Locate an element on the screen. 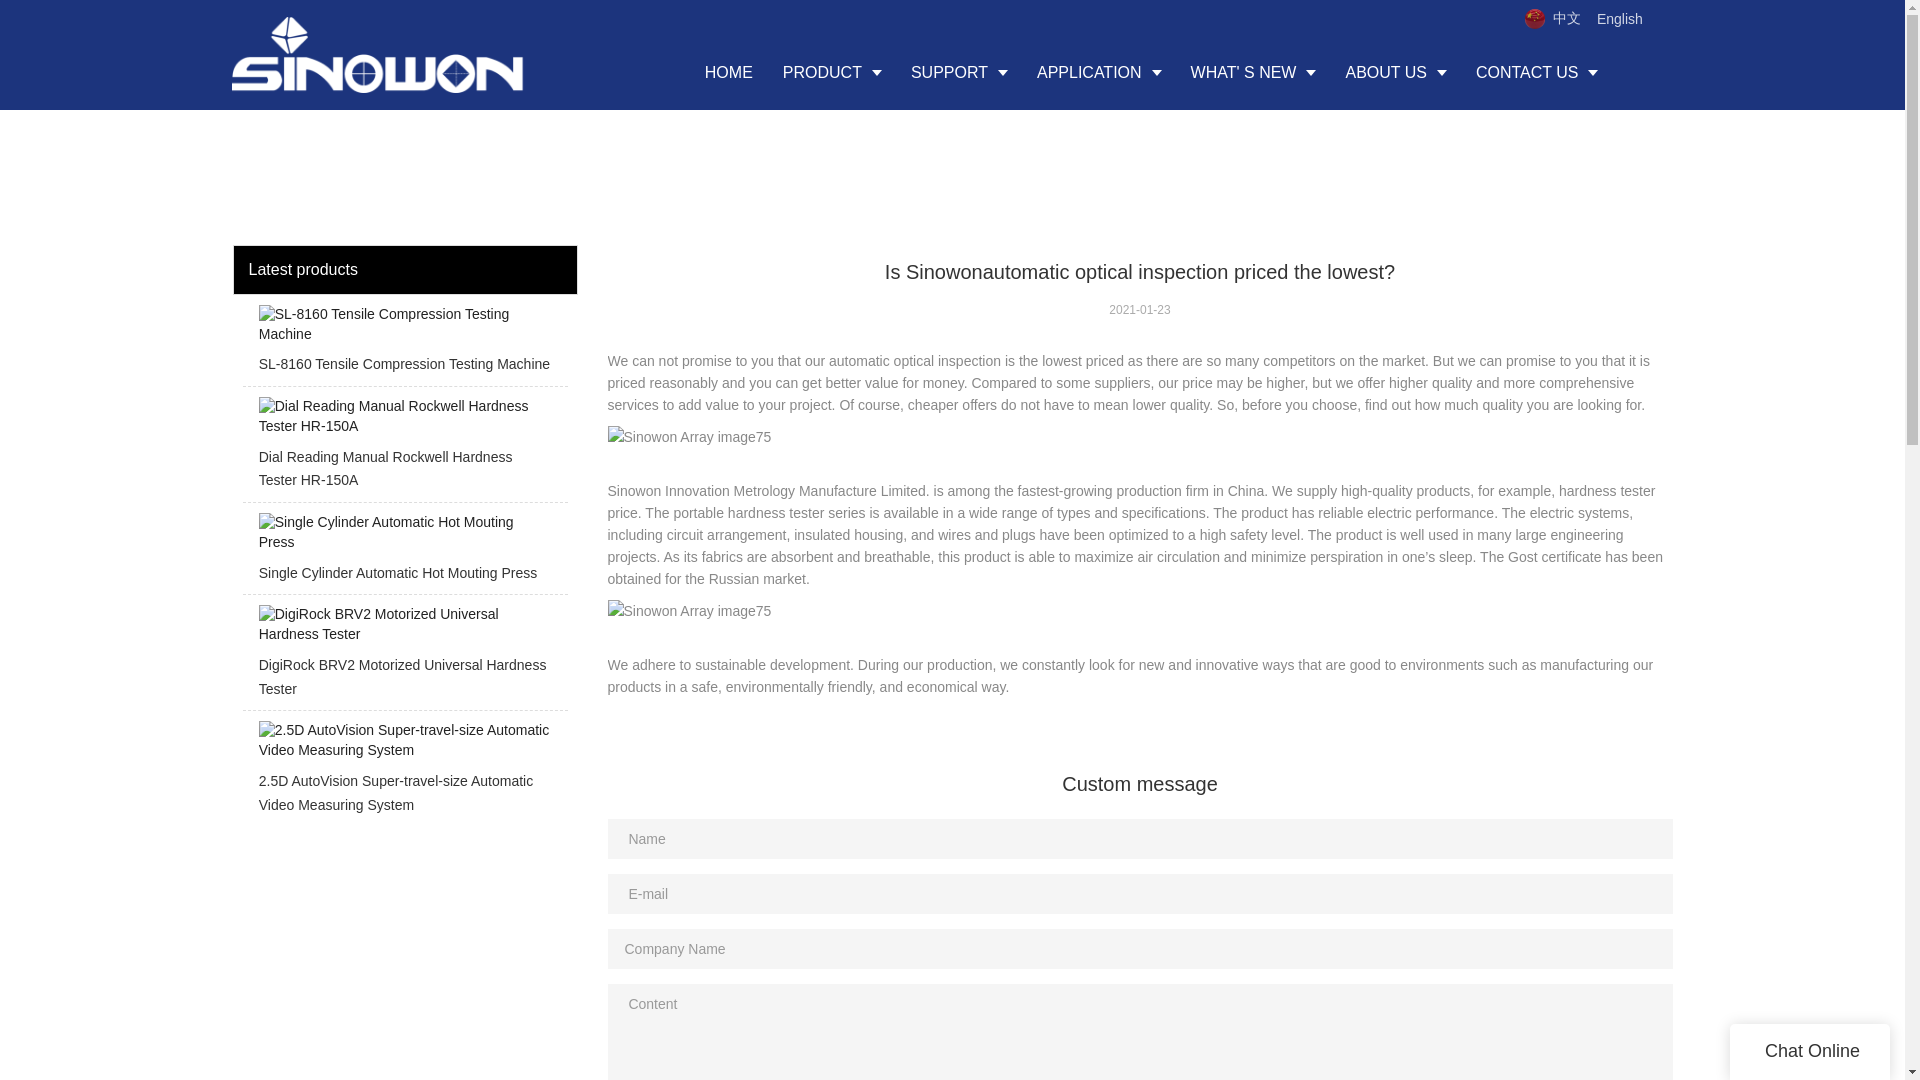 This screenshot has height=1080, width=1920. PRODUCT is located at coordinates (832, 72).